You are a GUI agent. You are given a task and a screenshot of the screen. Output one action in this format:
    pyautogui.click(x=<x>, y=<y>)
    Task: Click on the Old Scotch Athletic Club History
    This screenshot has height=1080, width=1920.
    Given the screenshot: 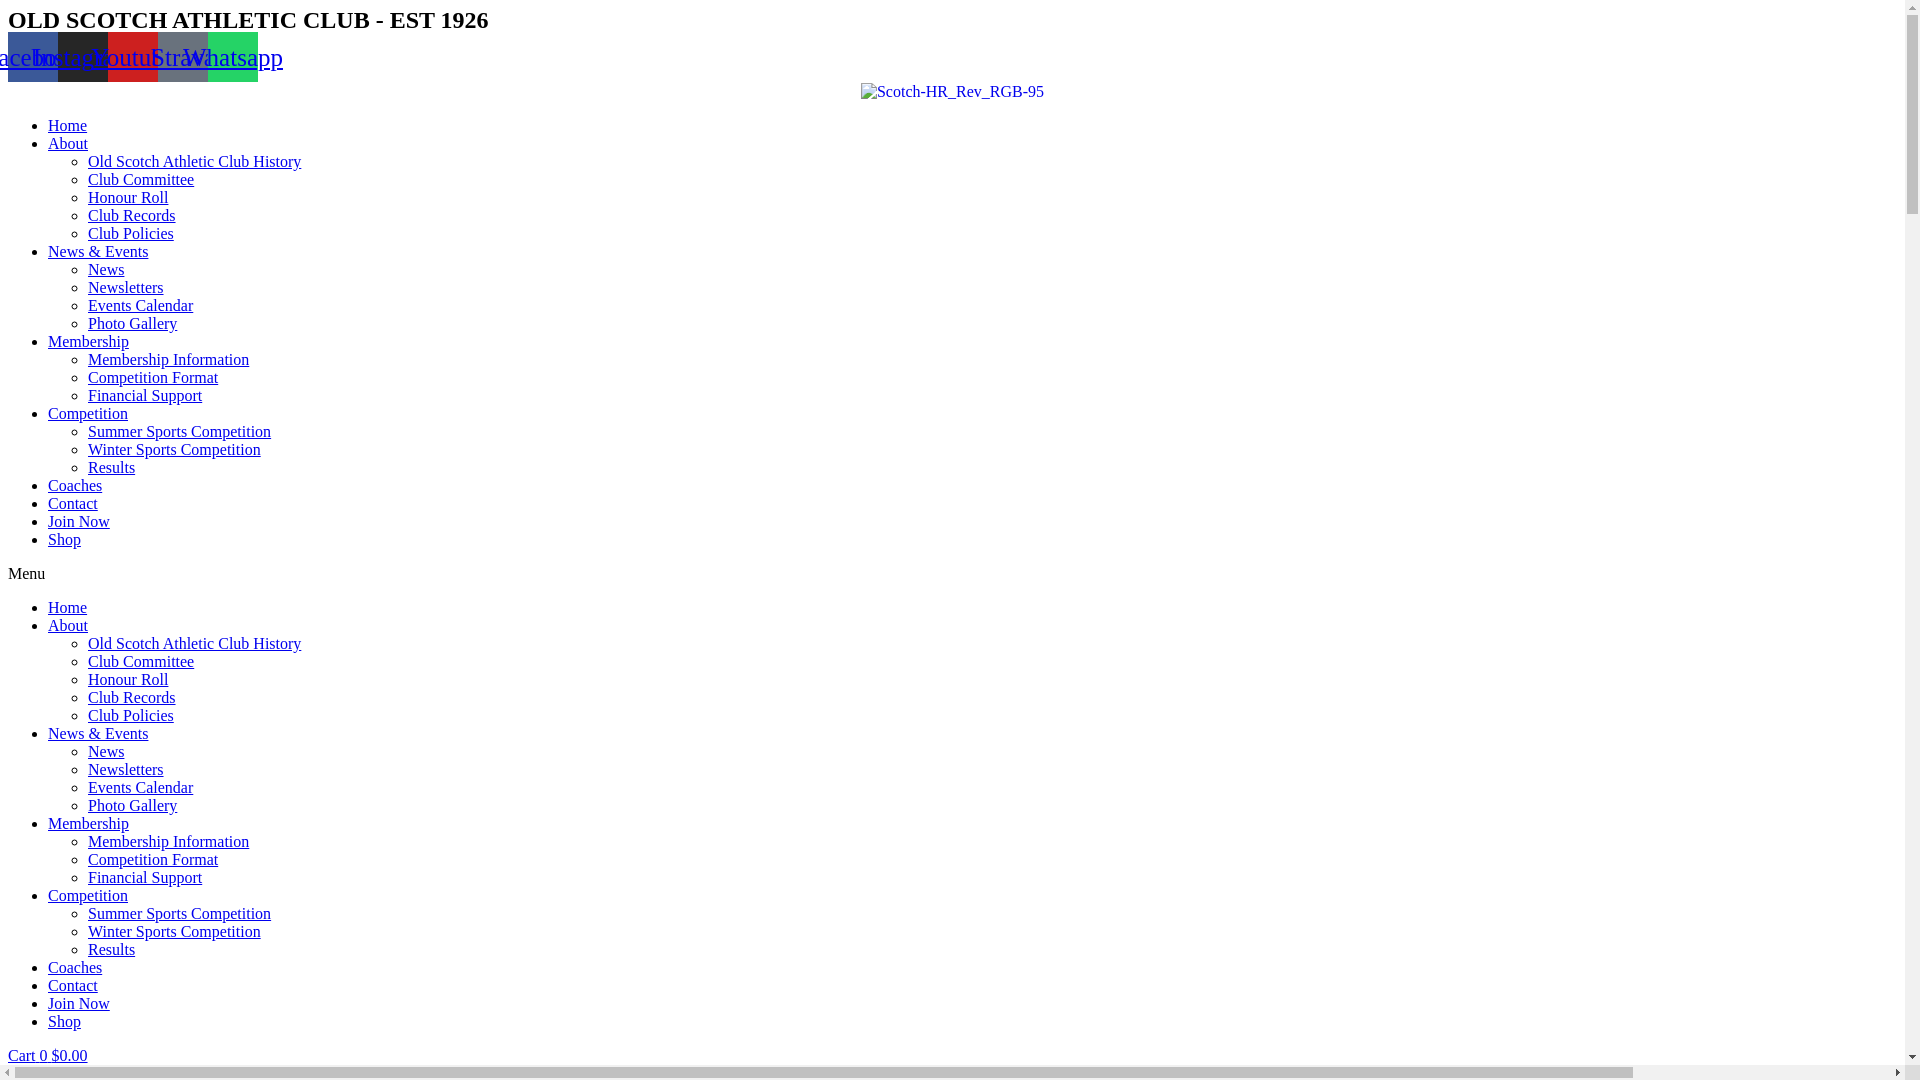 What is the action you would take?
    pyautogui.click(x=194, y=162)
    